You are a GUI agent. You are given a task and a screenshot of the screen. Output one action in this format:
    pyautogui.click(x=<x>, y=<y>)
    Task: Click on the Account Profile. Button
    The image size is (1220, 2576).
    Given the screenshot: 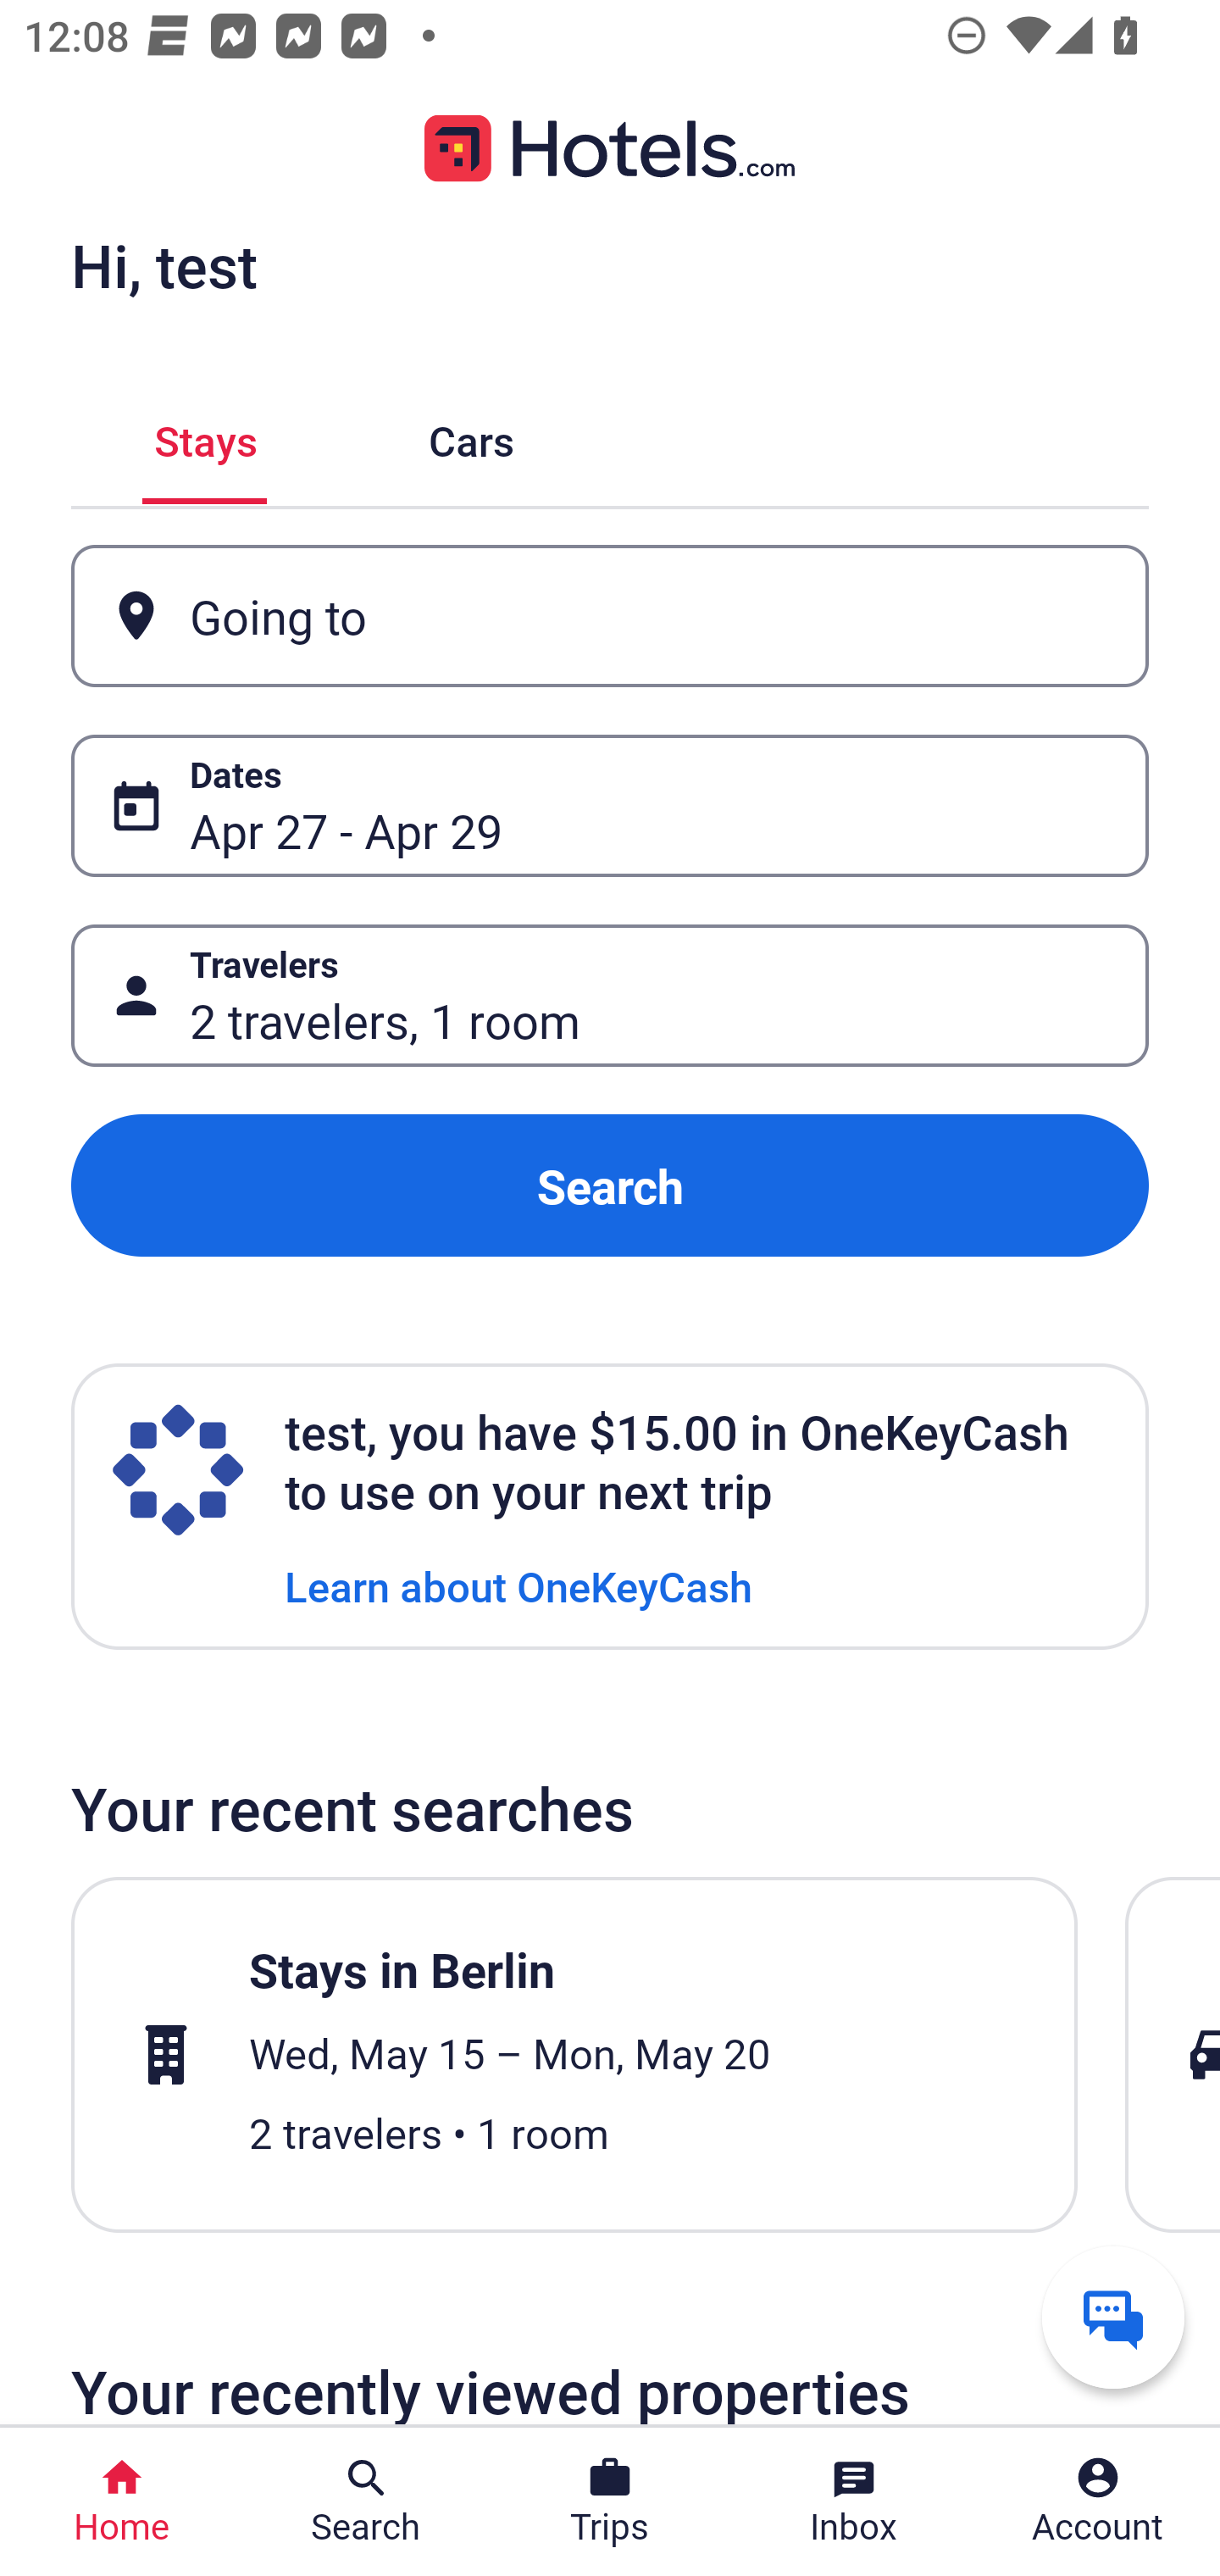 What is the action you would take?
    pyautogui.click(x=1098, y=2501)
    